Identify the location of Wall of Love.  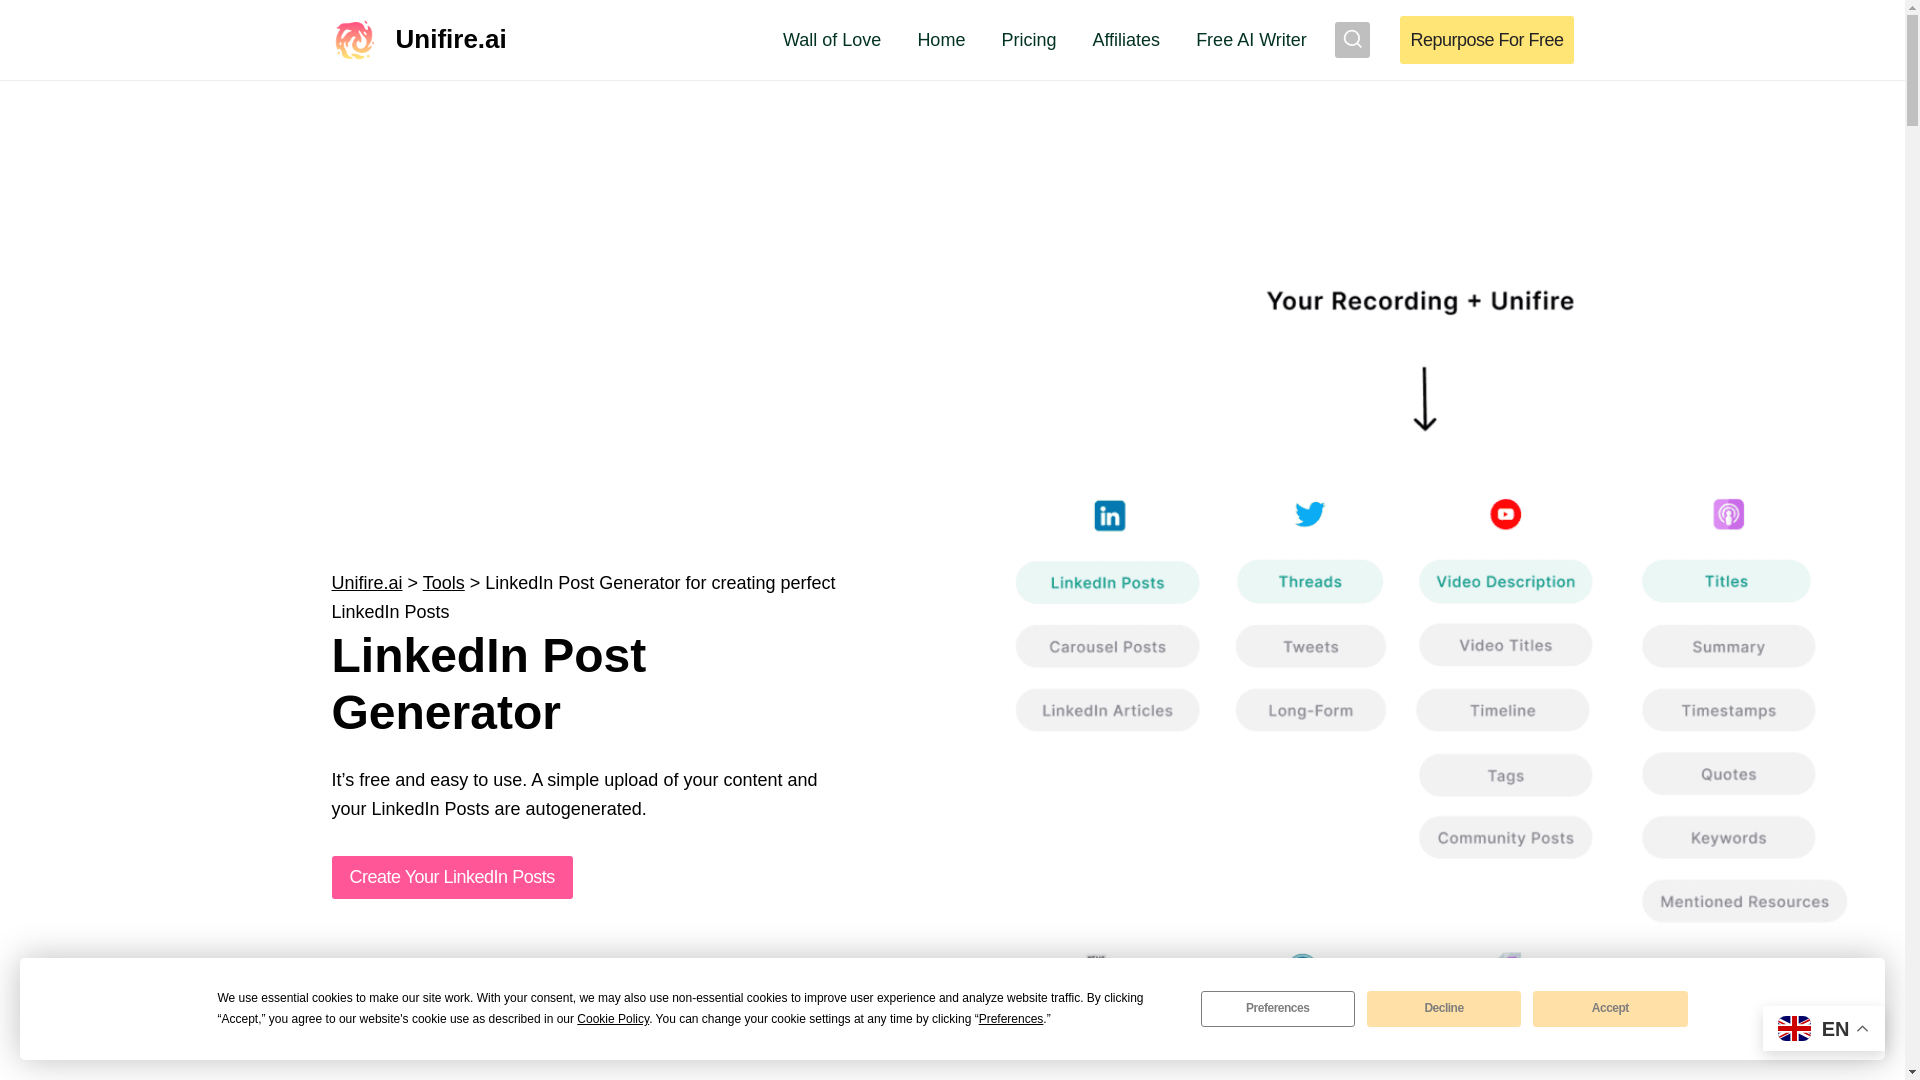
(831, 40).